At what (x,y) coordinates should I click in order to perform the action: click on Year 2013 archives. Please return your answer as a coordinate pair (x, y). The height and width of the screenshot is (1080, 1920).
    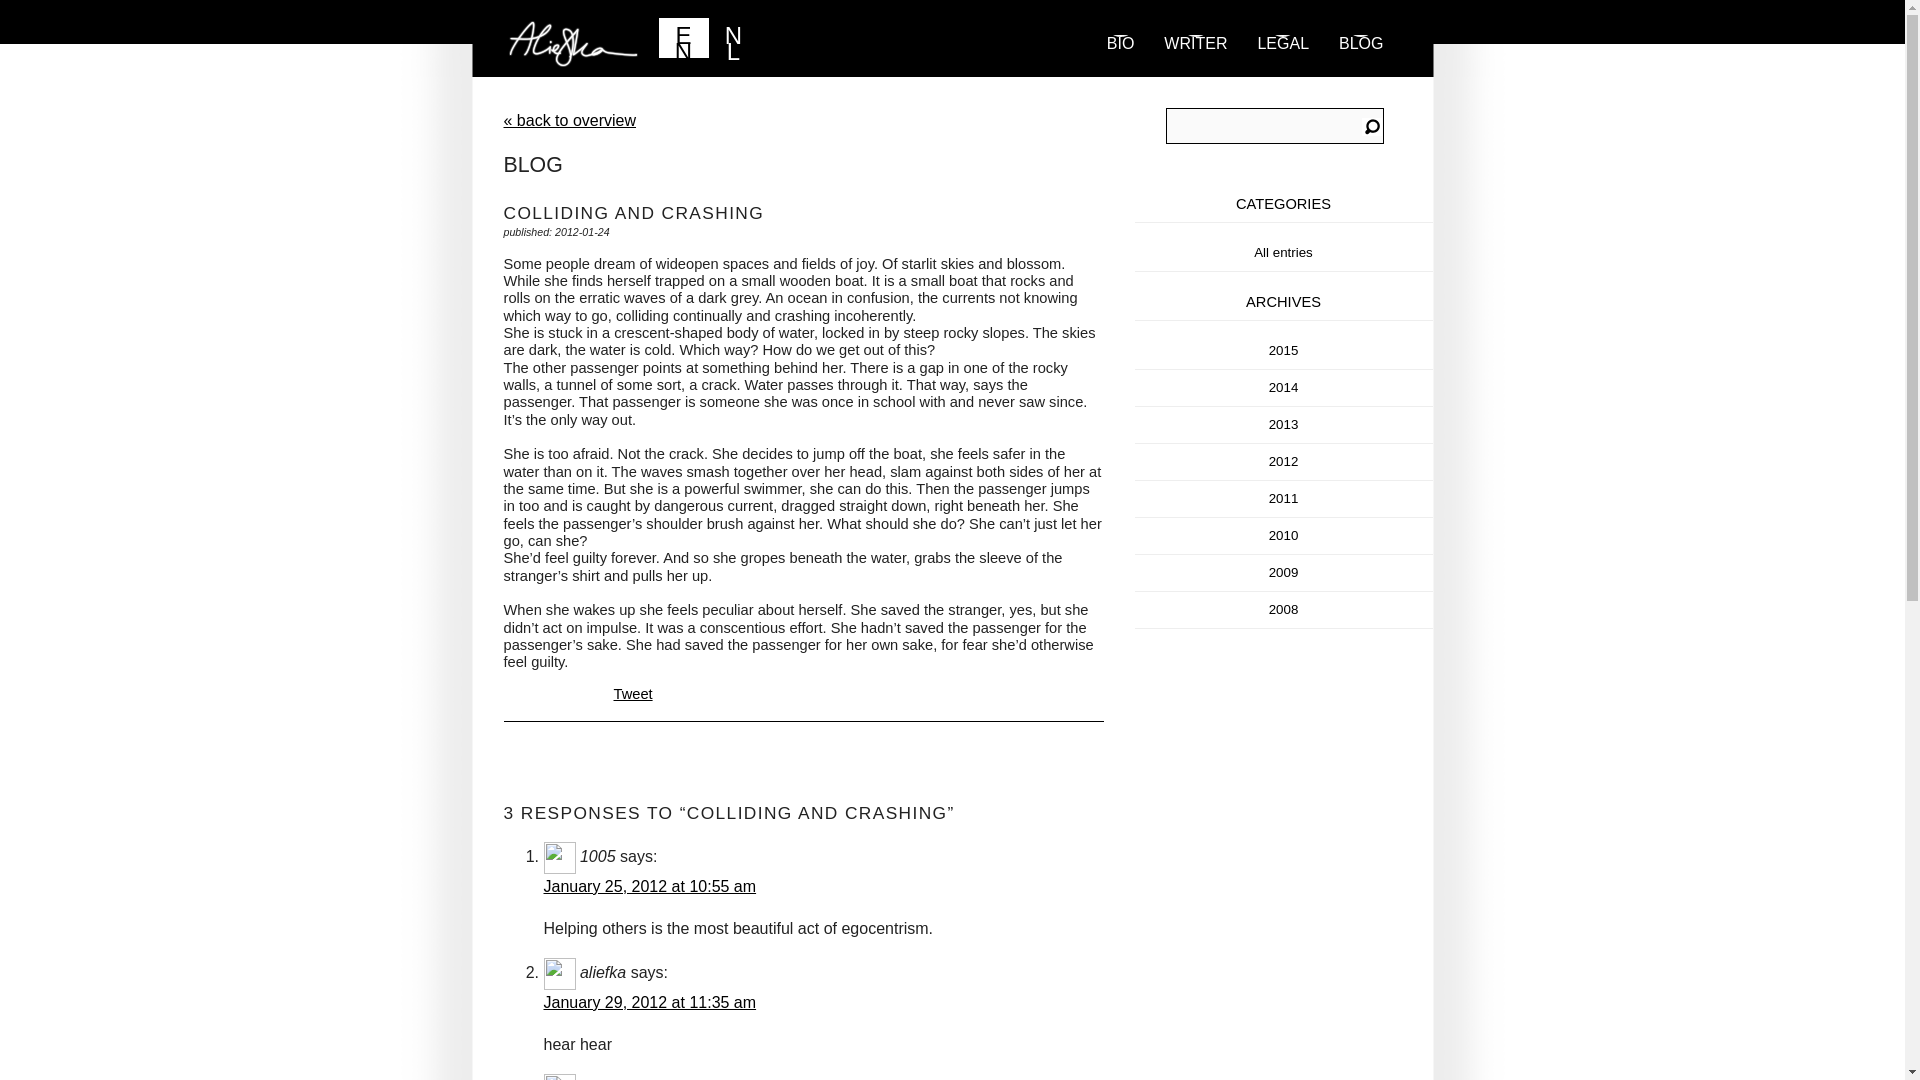
    Looking at the image, I should click on (1284, 424).